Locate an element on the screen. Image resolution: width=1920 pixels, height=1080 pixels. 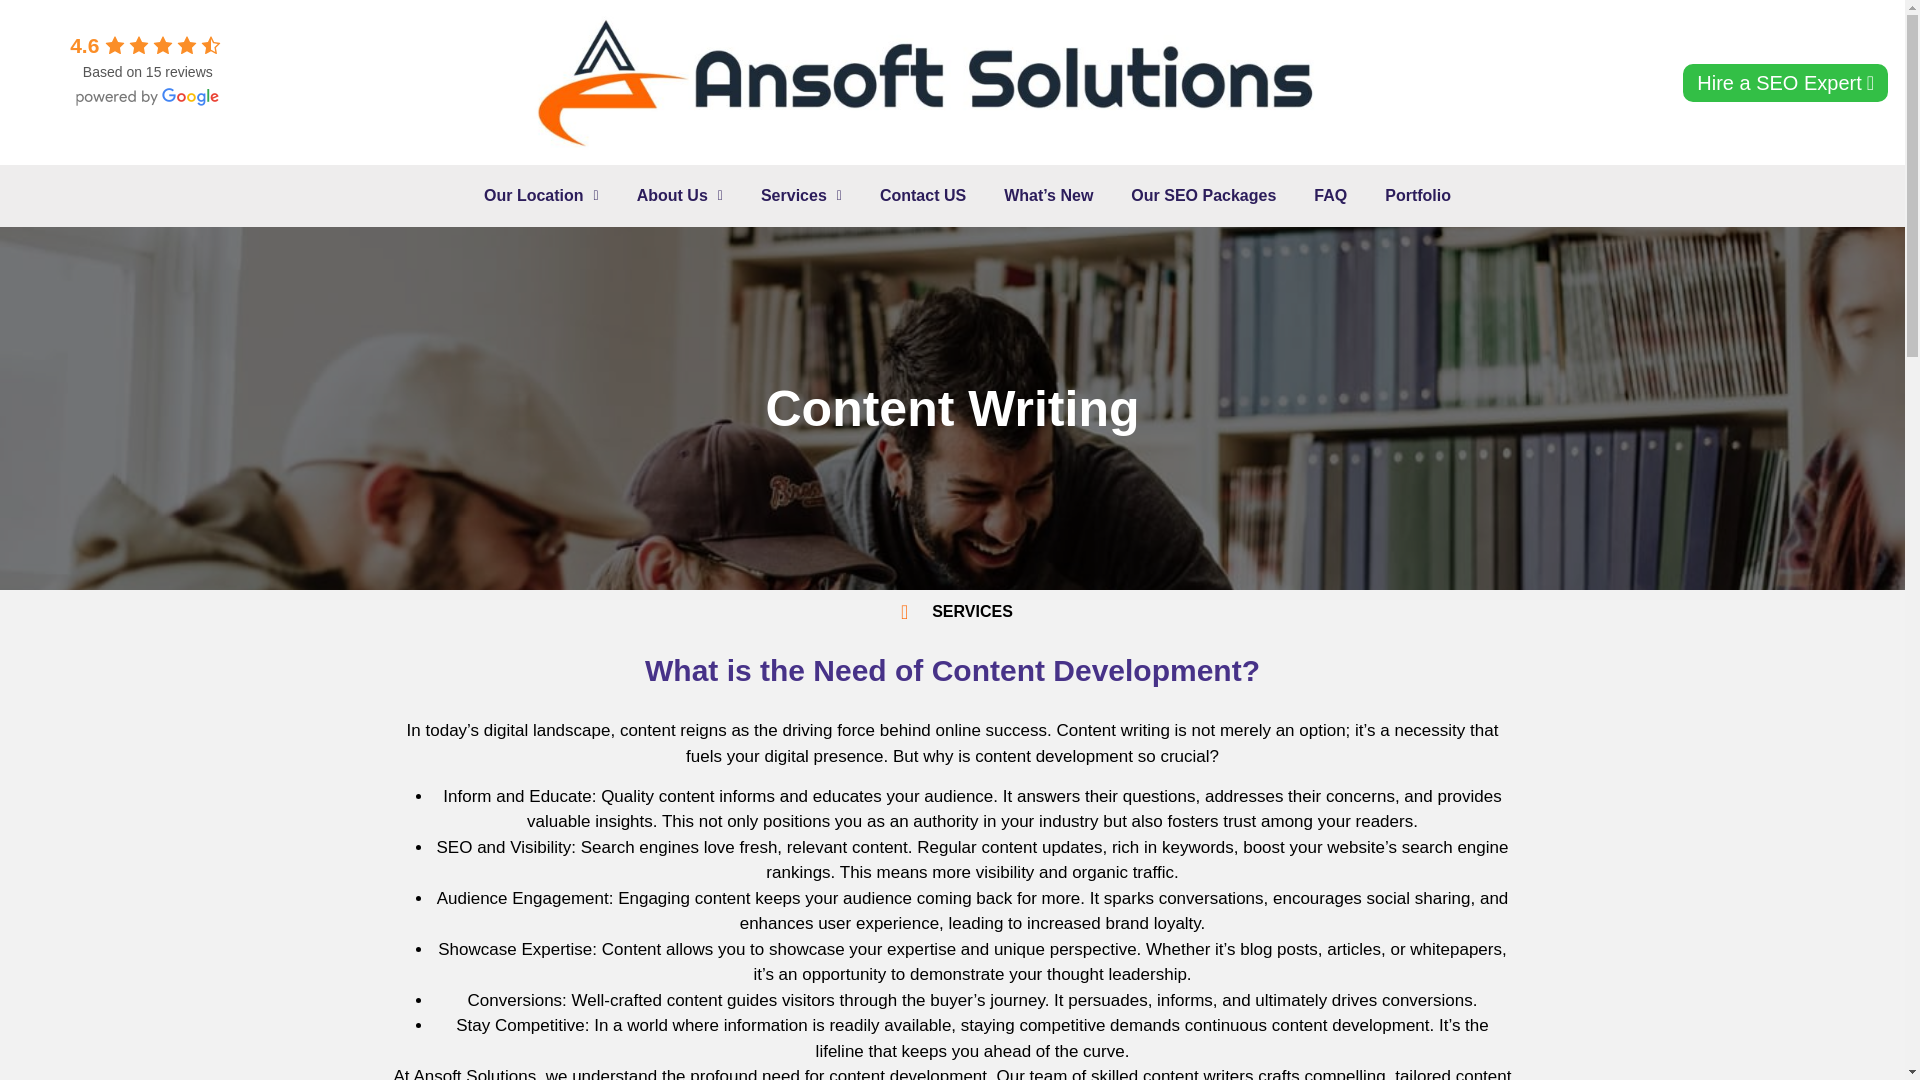
Hire a SEO Expert is located at coordinates (1785, 82).